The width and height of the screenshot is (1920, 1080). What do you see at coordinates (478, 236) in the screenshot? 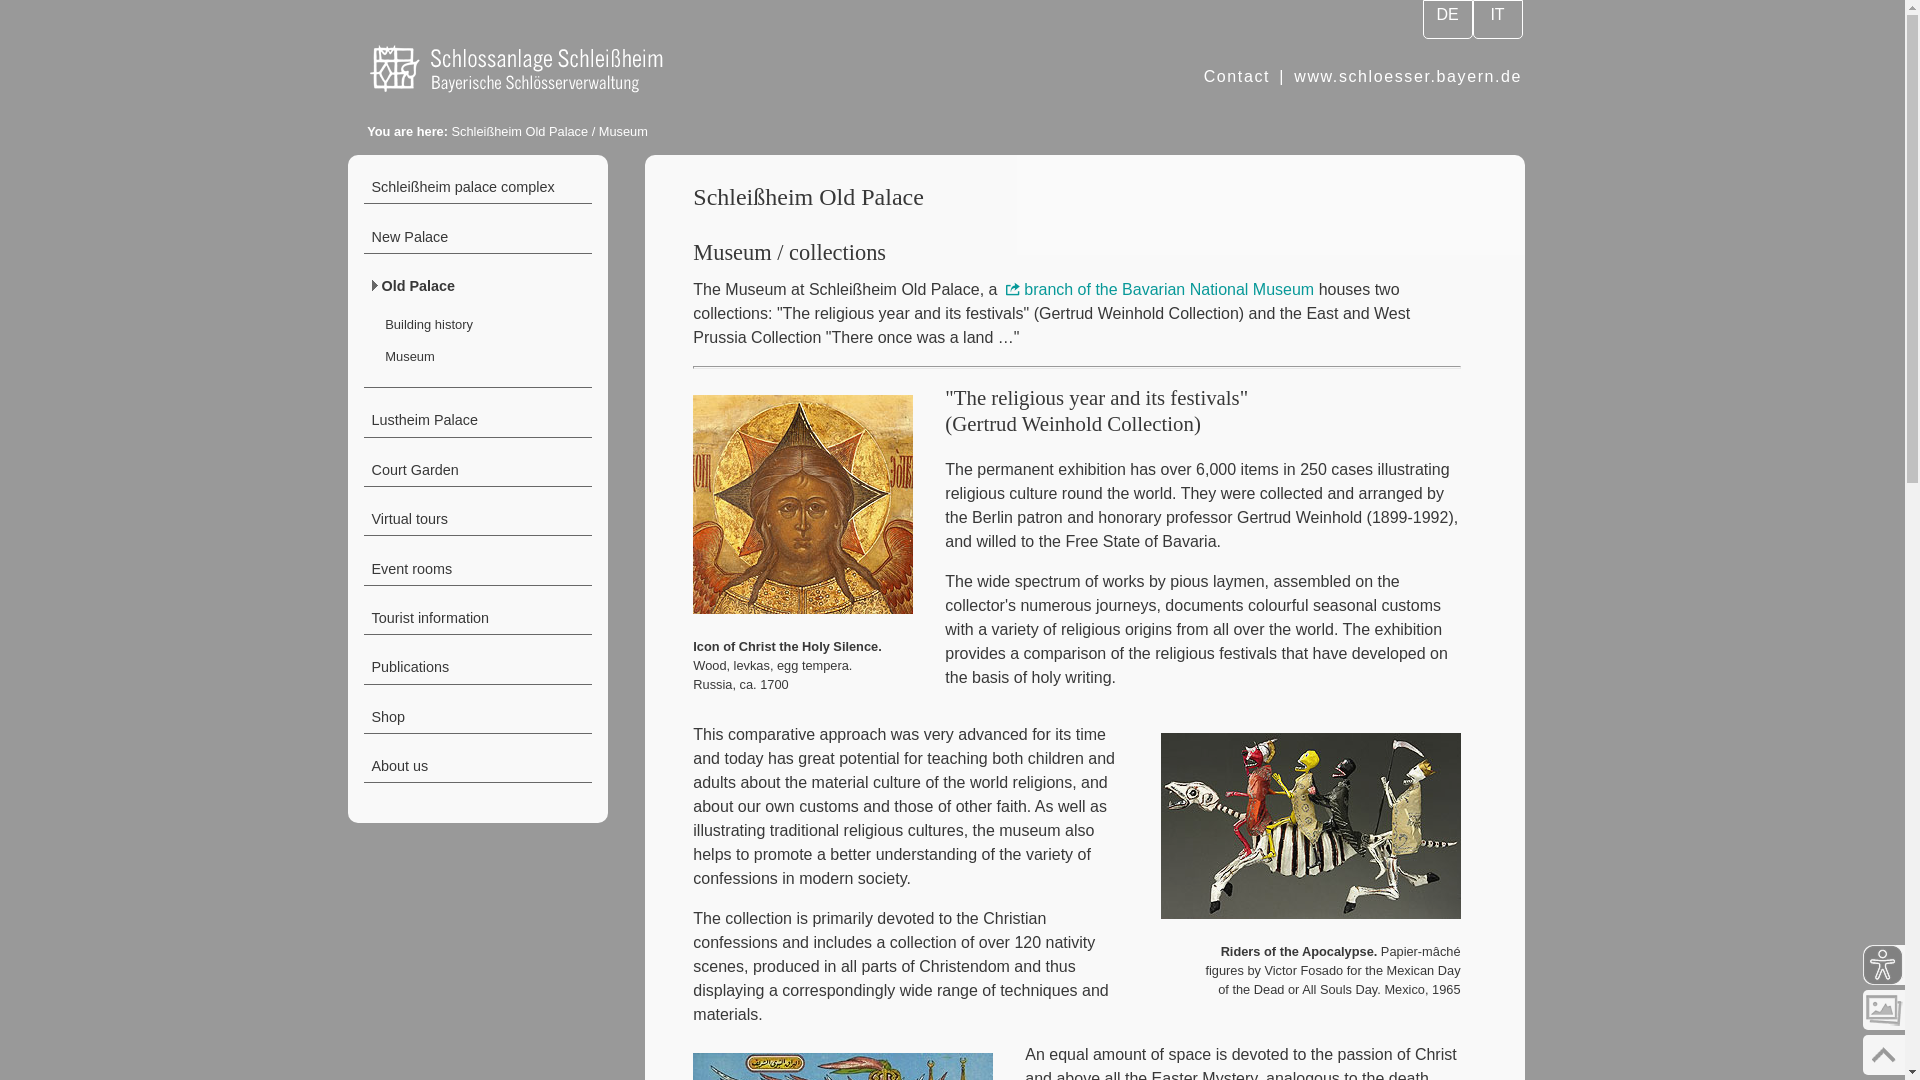
I see `New Palace` at bounding box center [478, 236].